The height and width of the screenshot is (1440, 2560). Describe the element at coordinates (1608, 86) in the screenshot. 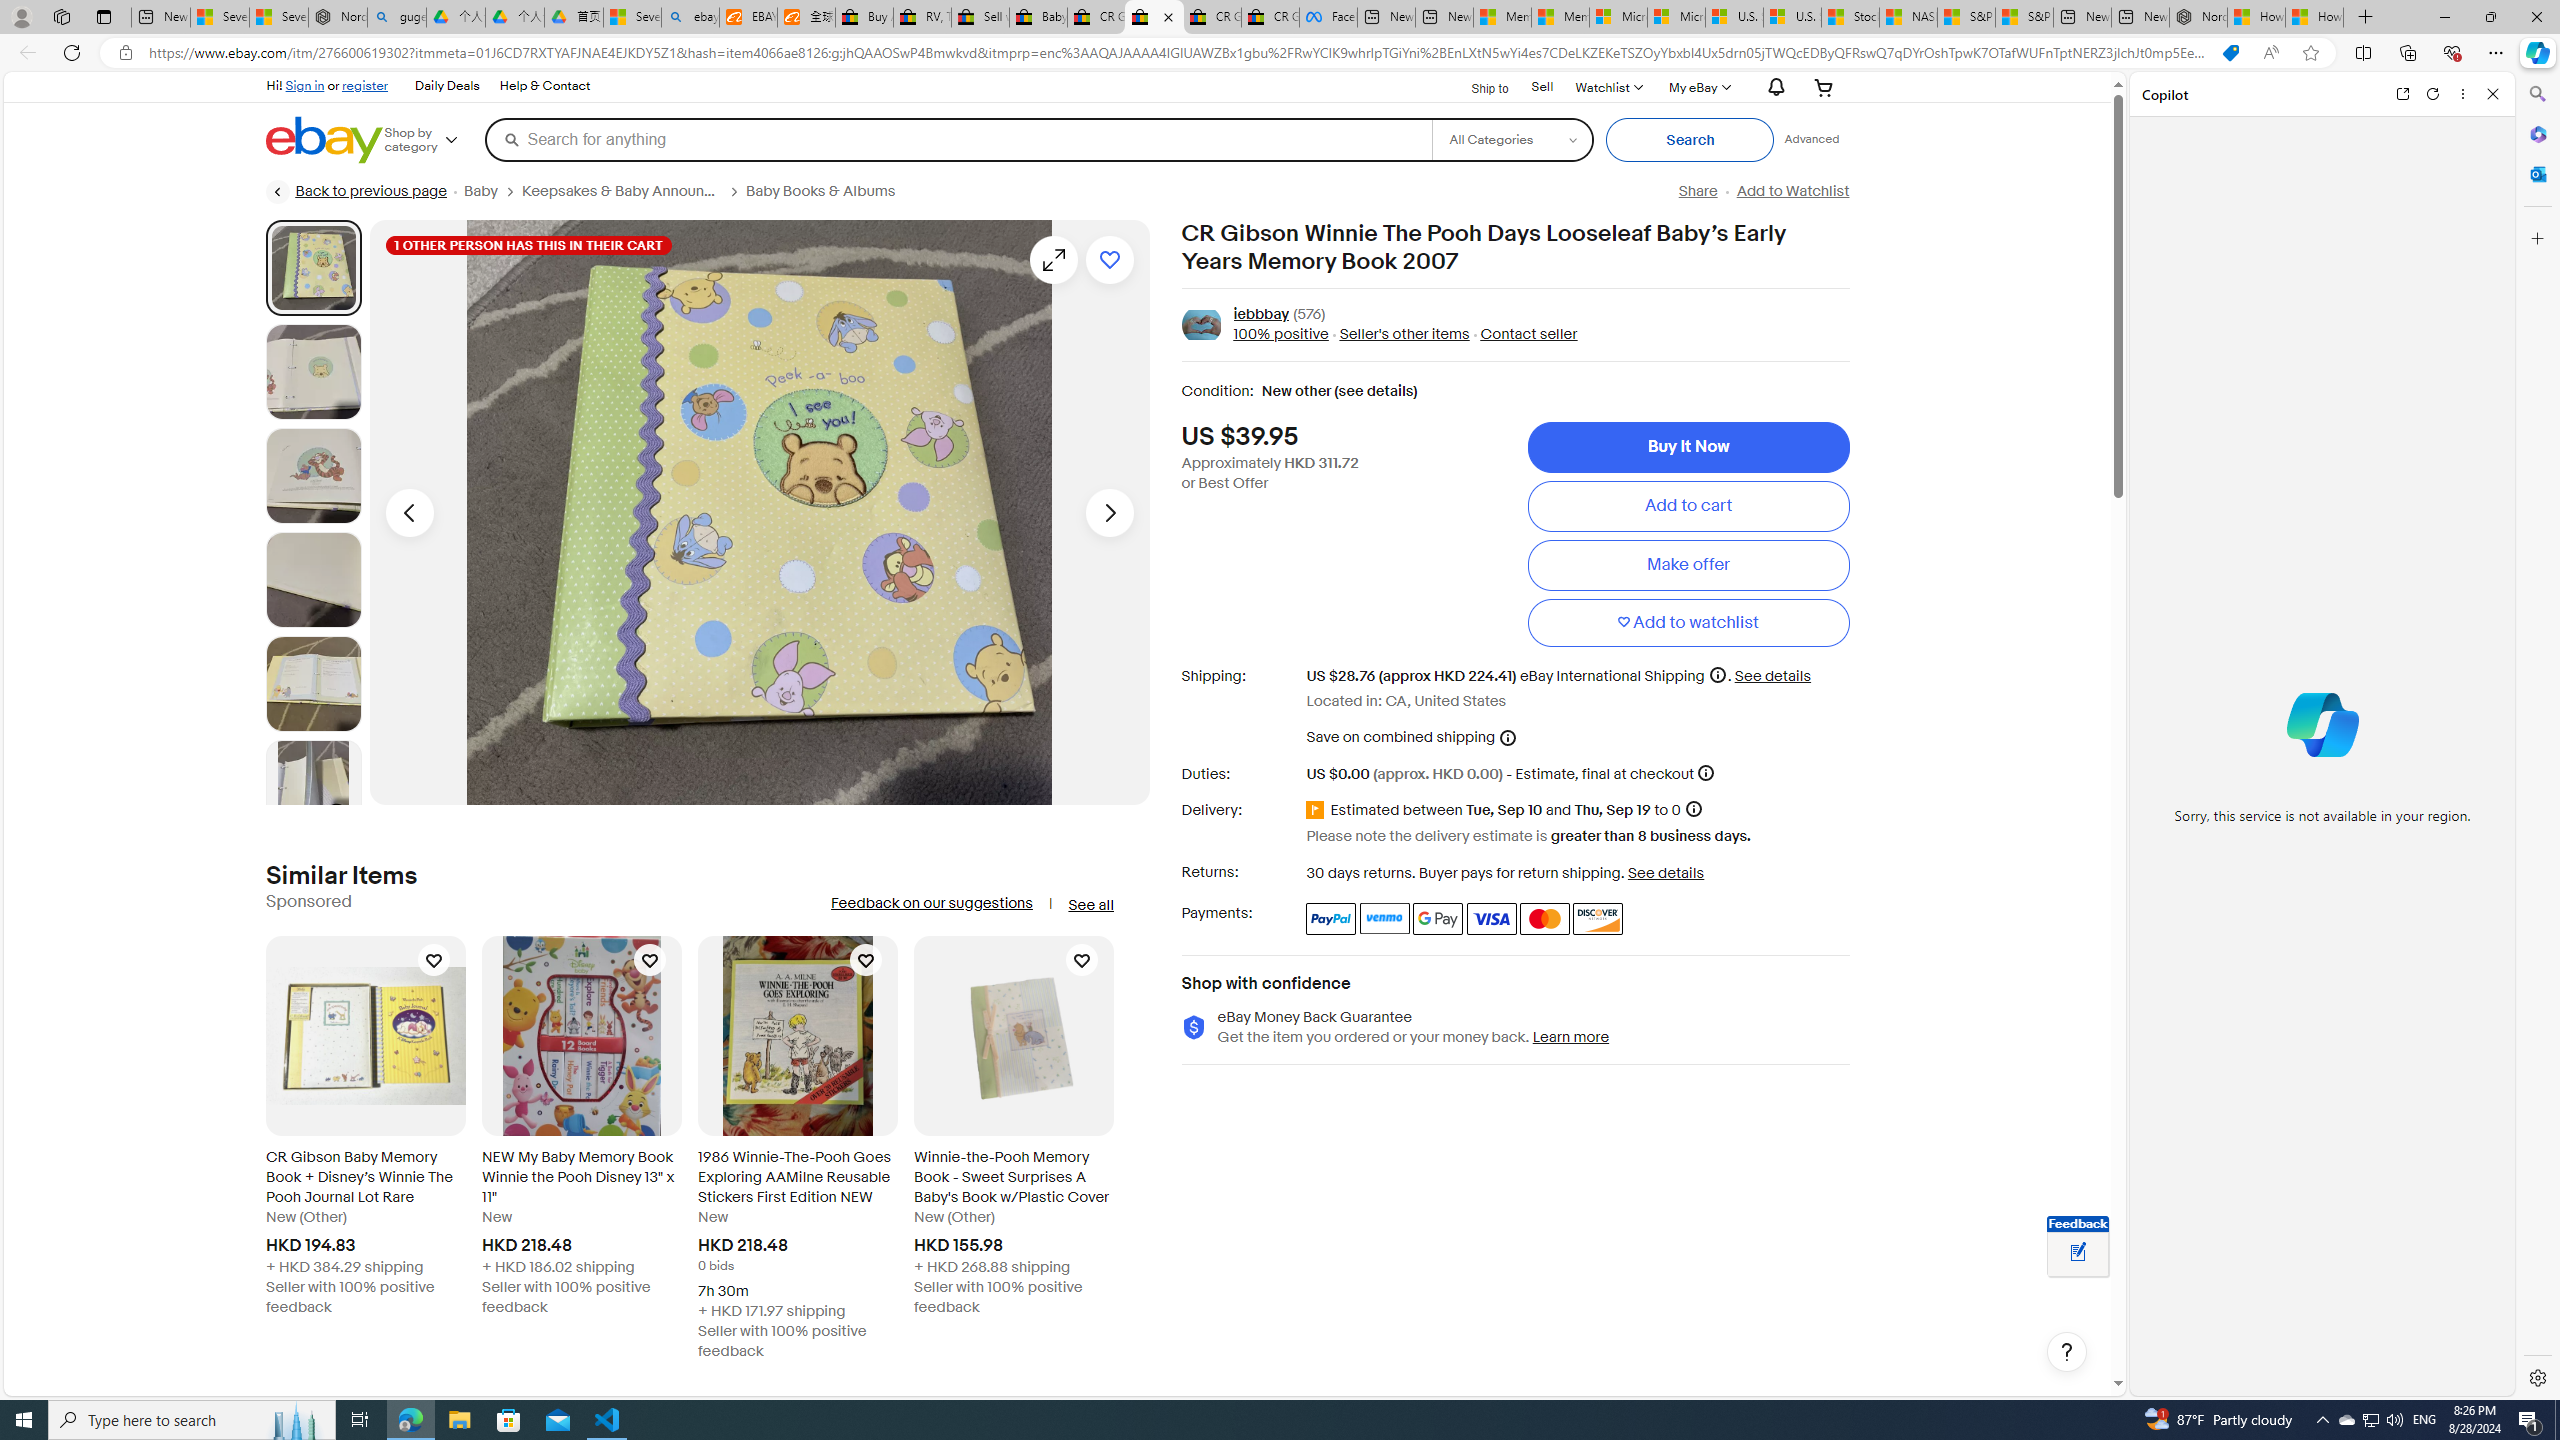

I see `WatchlistExpand Watch List` at that location.